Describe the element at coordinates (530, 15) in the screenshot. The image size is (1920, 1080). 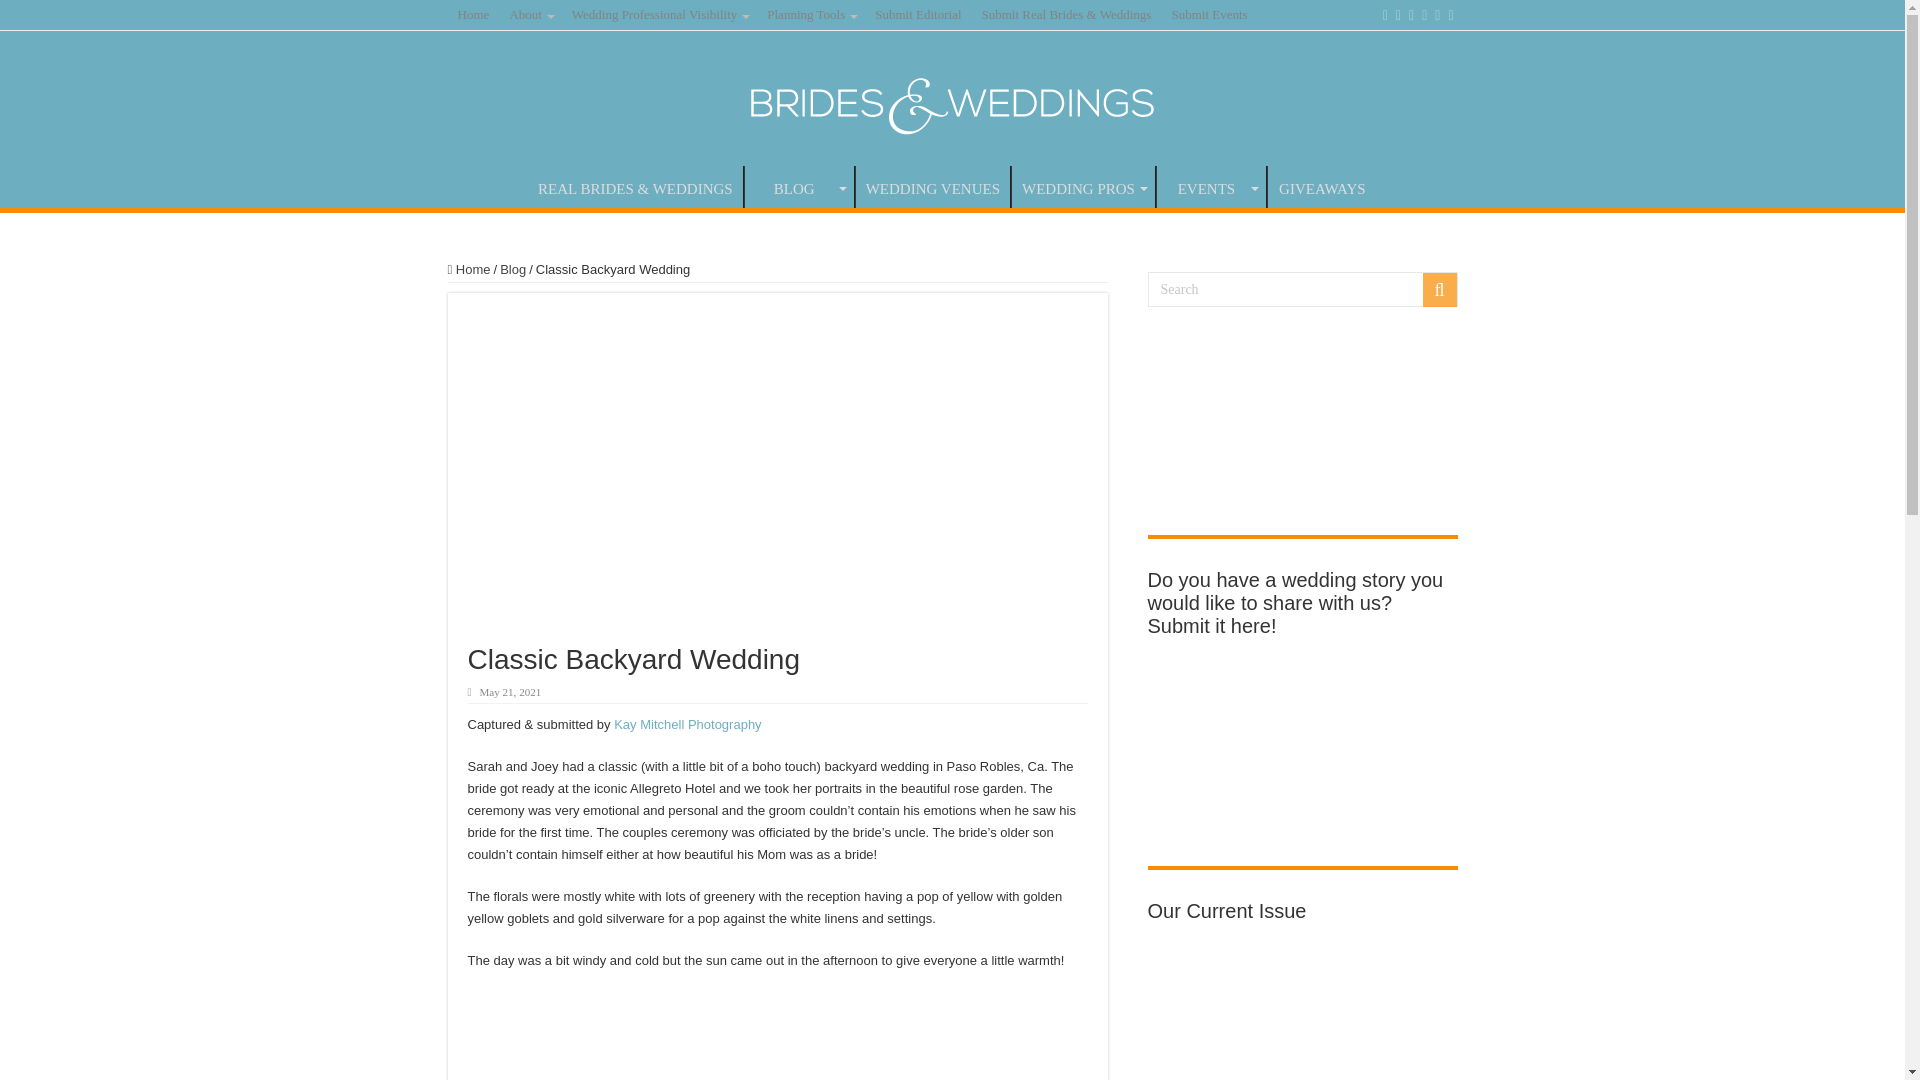
I see `About` at that location.